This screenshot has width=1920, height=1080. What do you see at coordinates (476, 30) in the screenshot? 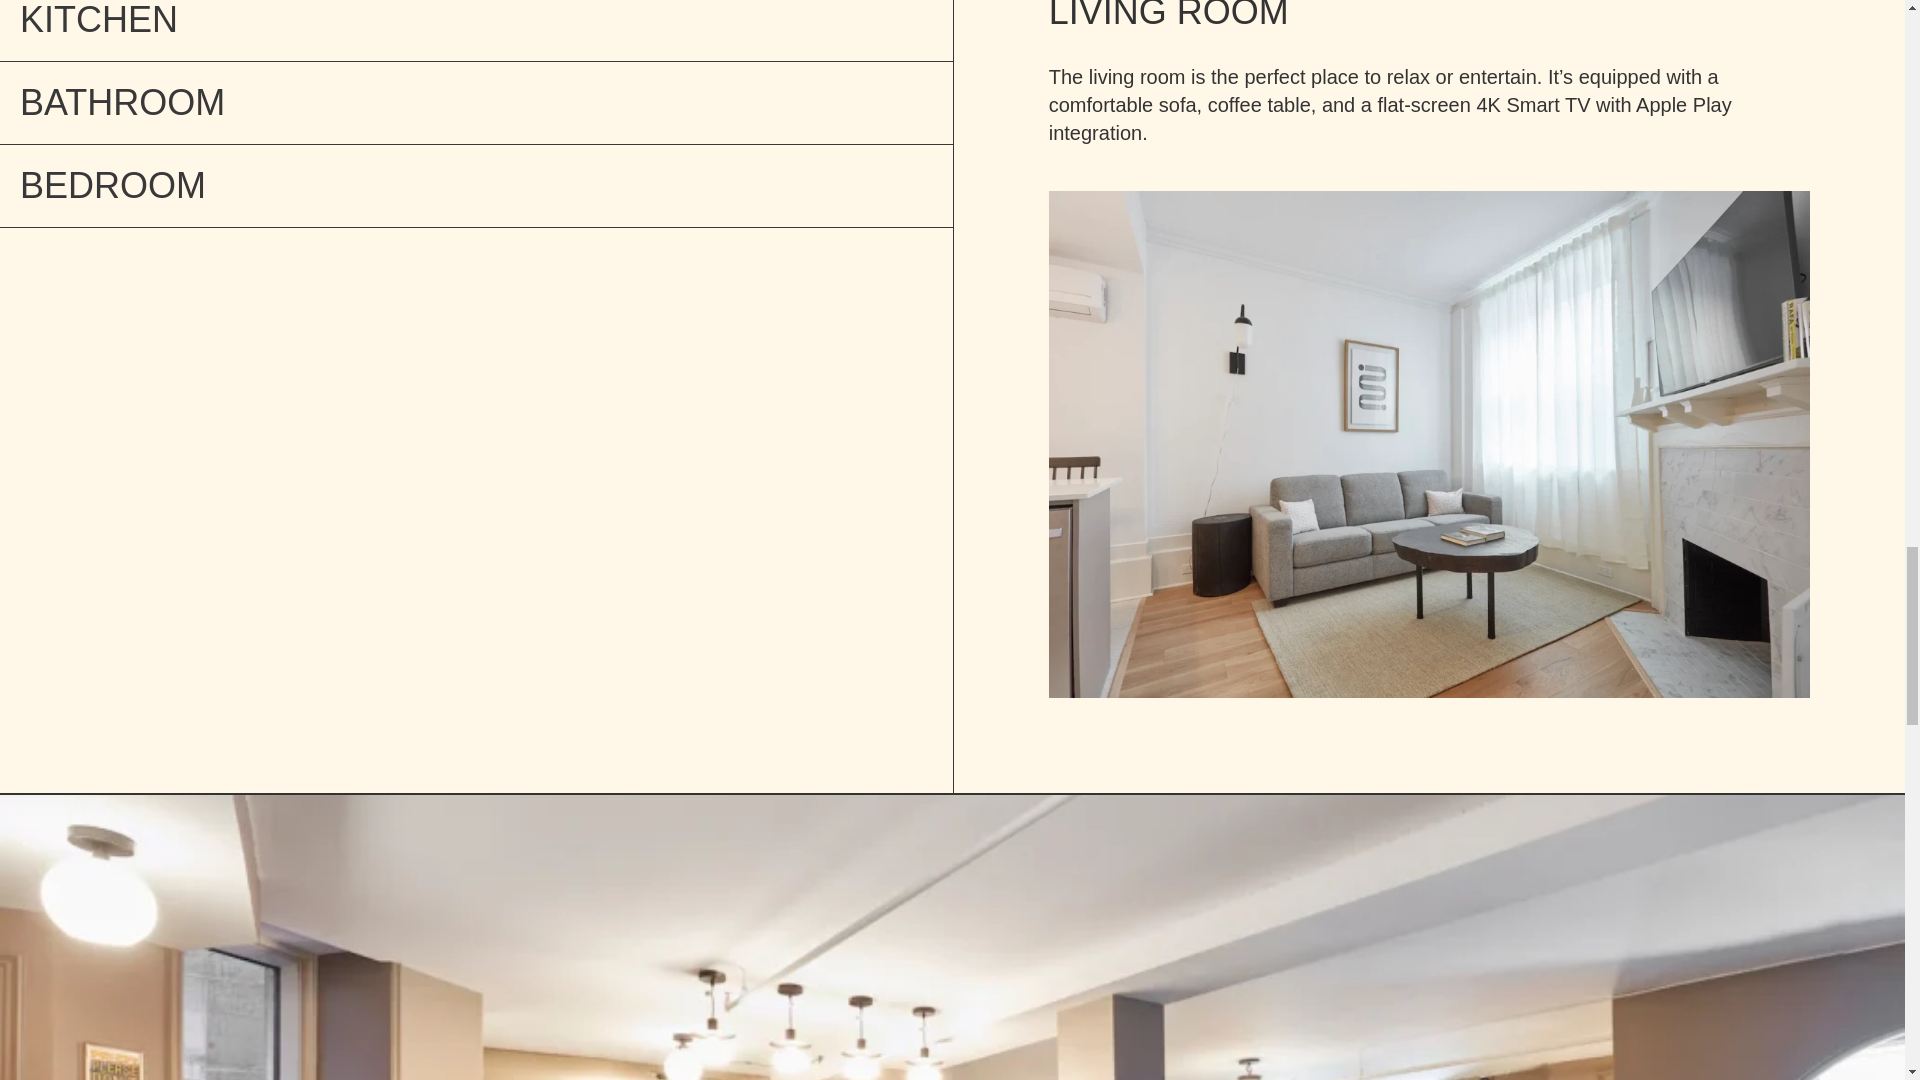
I see `KITCHEN` at bounding box center [476, 30].